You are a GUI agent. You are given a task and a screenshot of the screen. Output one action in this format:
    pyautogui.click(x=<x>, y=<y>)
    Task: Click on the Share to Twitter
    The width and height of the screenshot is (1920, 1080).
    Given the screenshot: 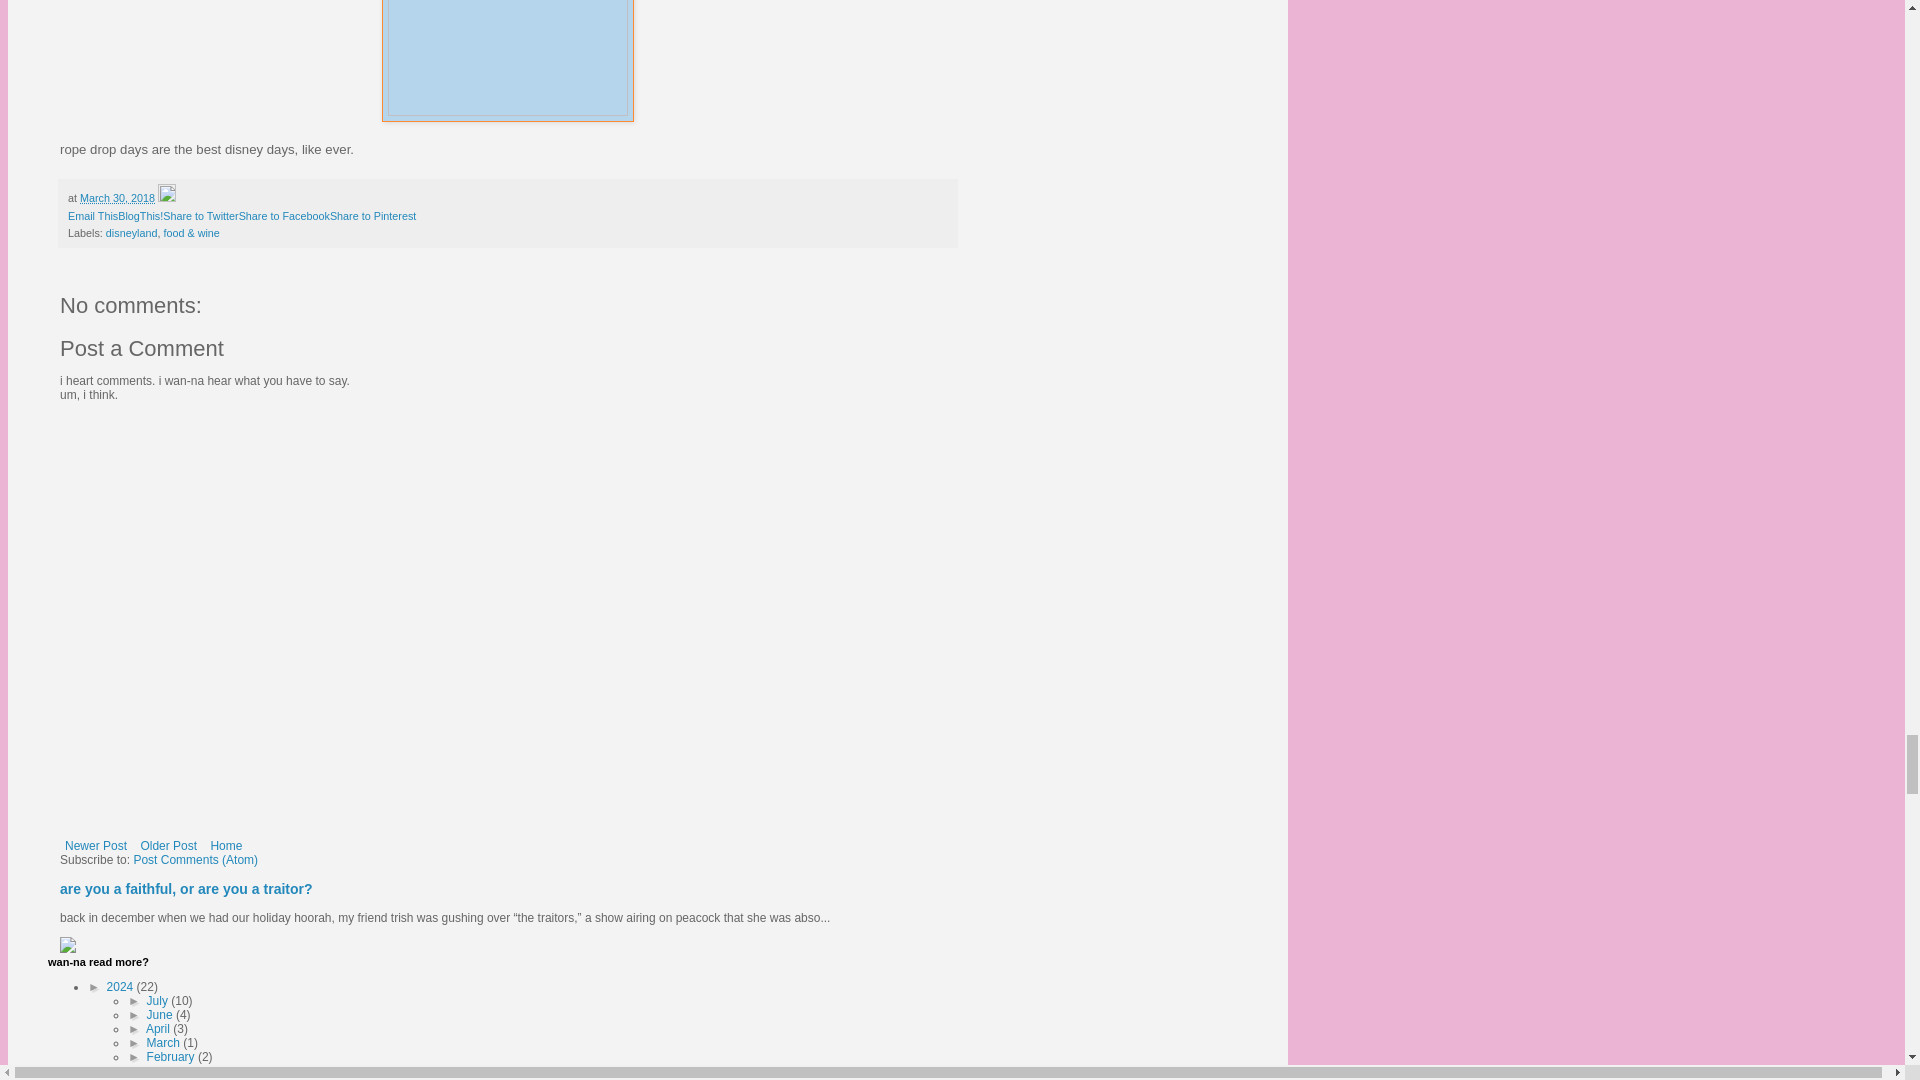 What is the action you would take?
    pyautogui.click(x=200, y=216)
    